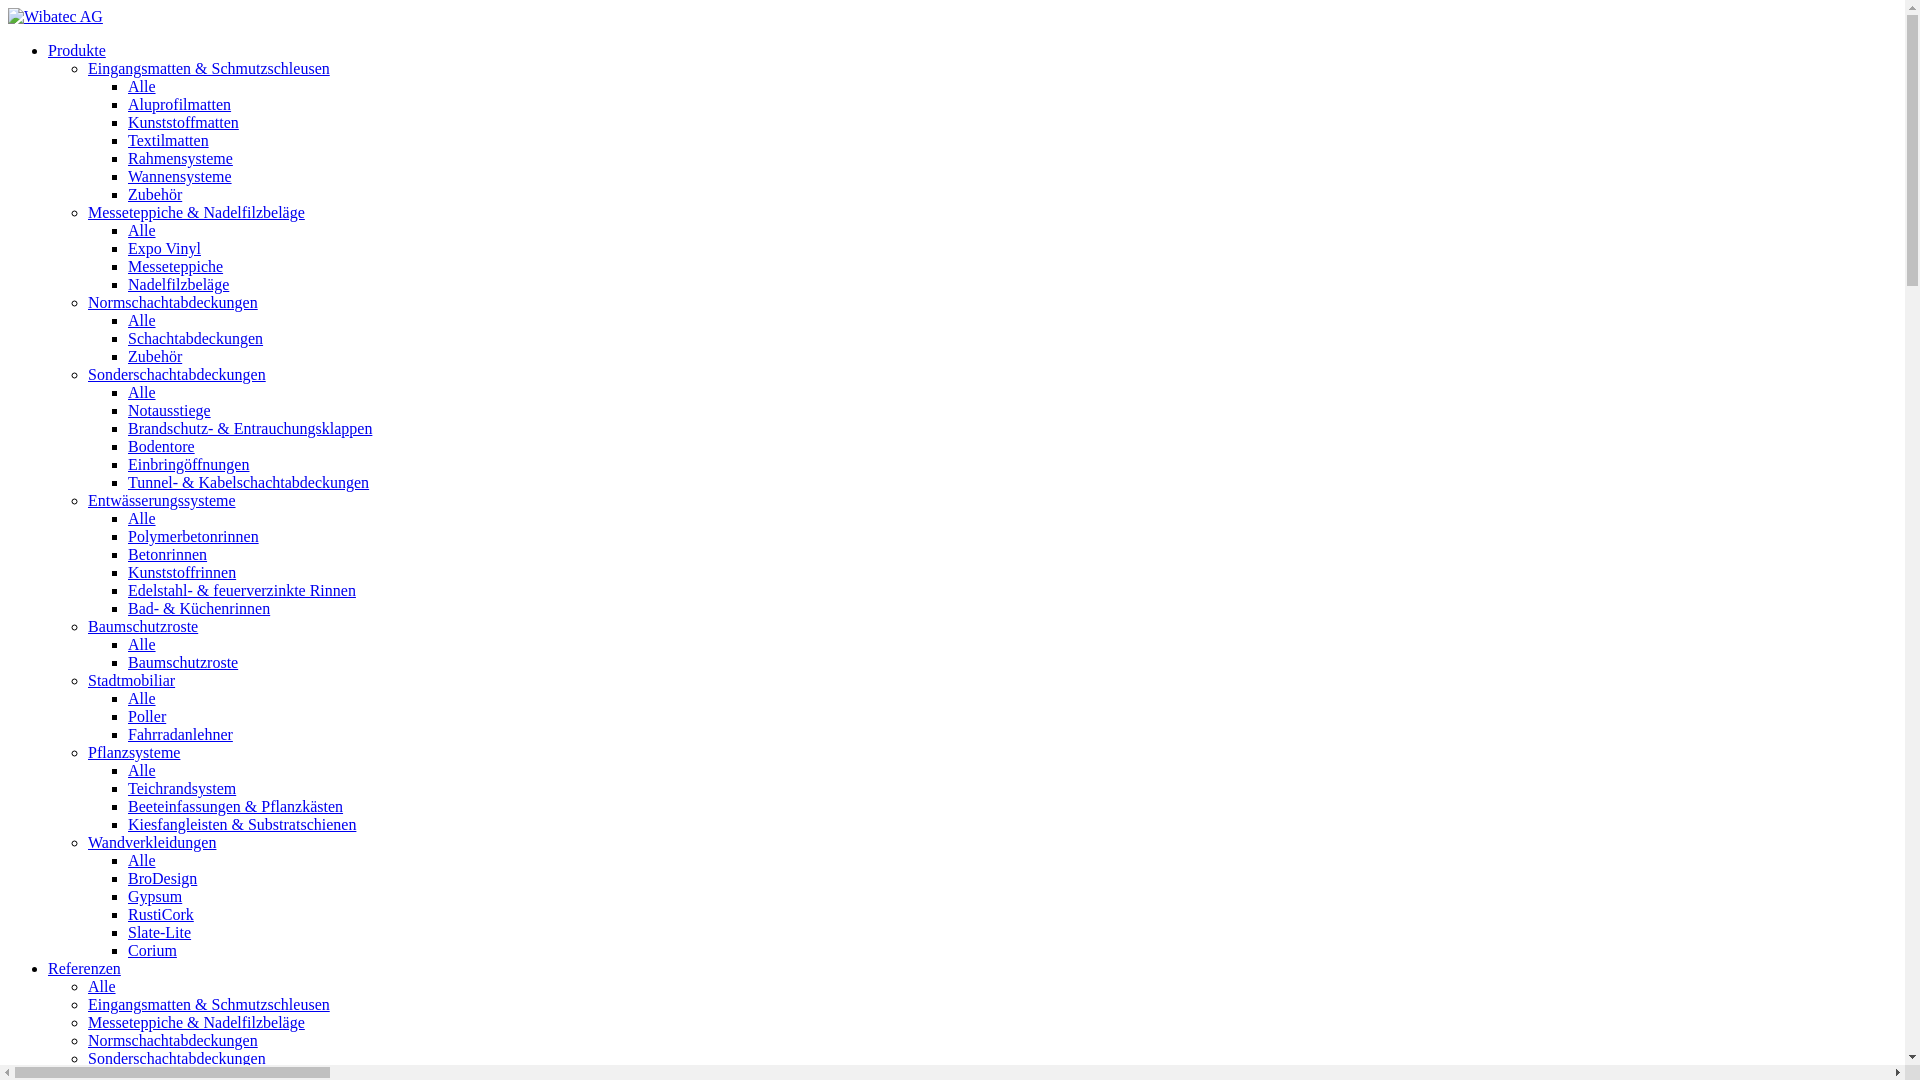 Image resolution: width=1920 pixels, height=1080 pixels. Describe the element at coordinates (242, 824) in the screenshot. I see `Kiesfangleisten & Substratschienen` at that location.